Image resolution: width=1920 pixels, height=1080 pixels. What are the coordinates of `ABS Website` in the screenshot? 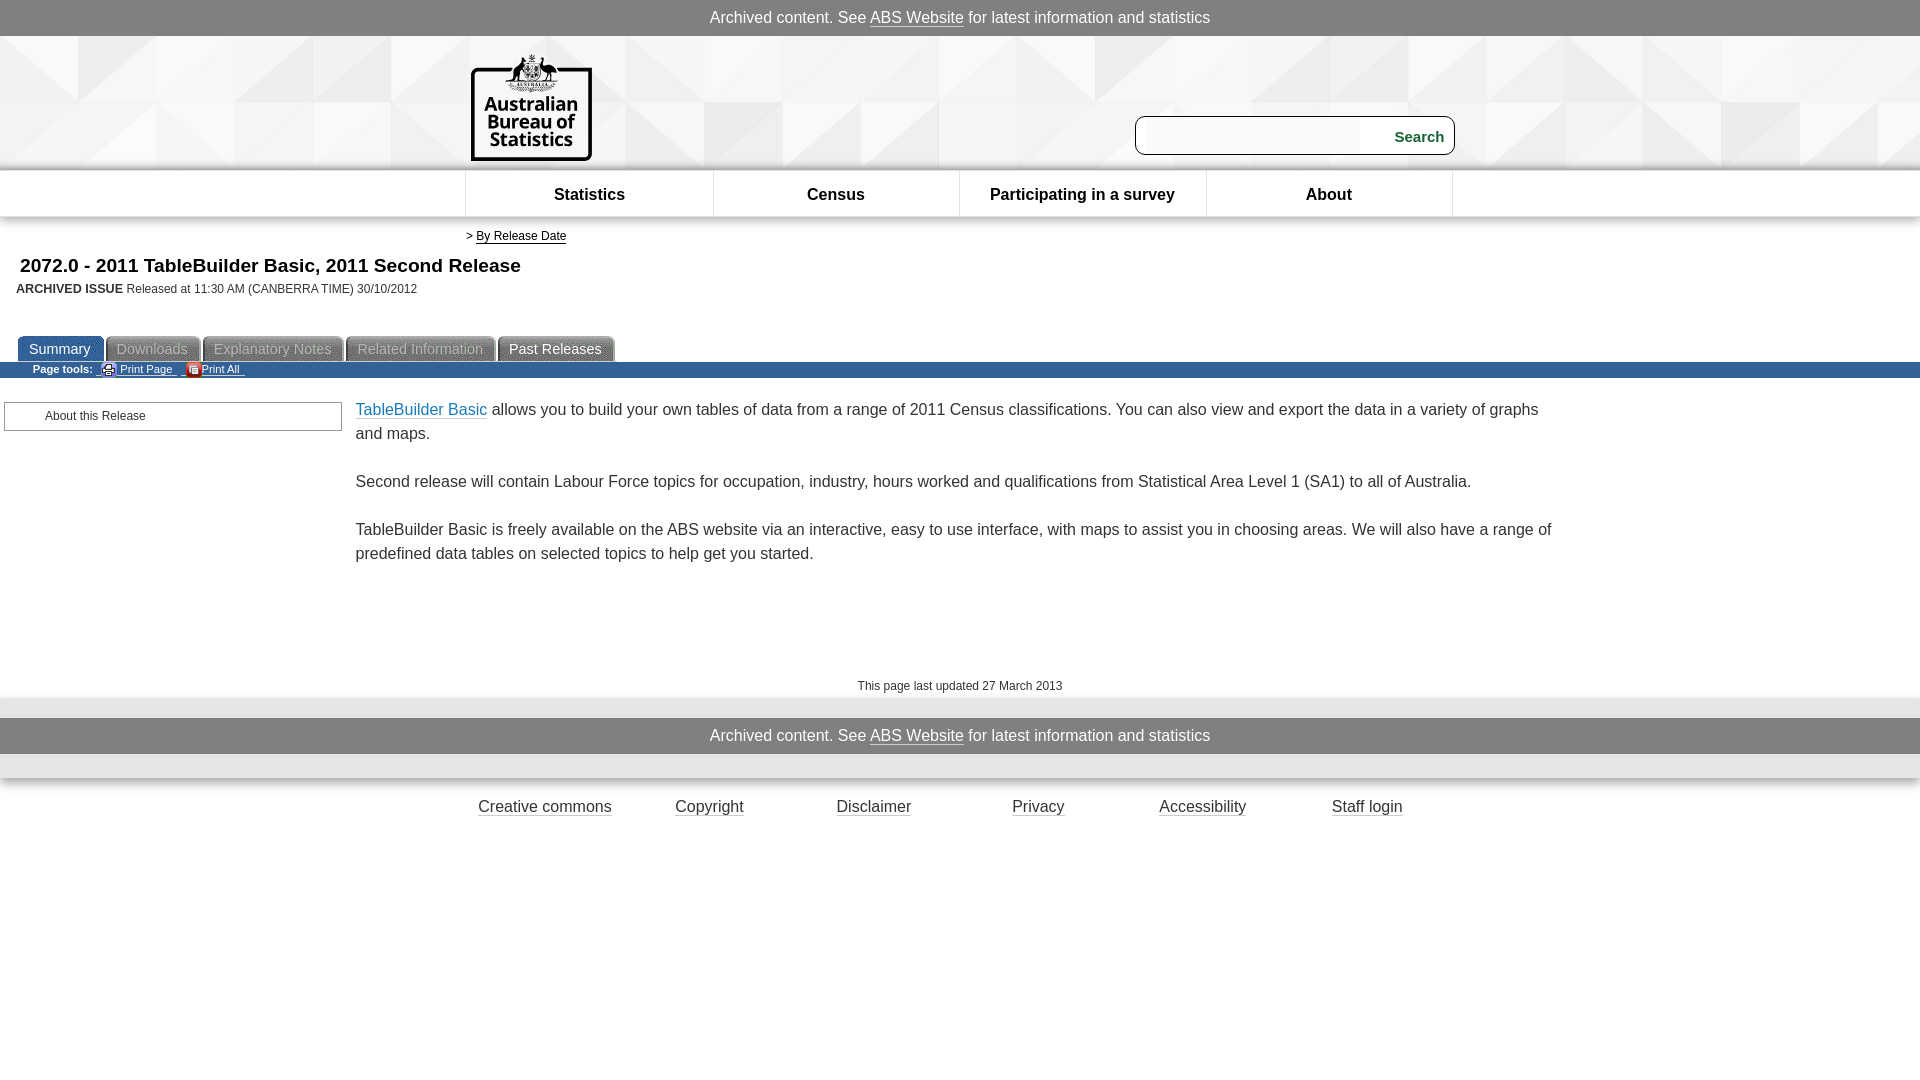 It's located at (916, 18).